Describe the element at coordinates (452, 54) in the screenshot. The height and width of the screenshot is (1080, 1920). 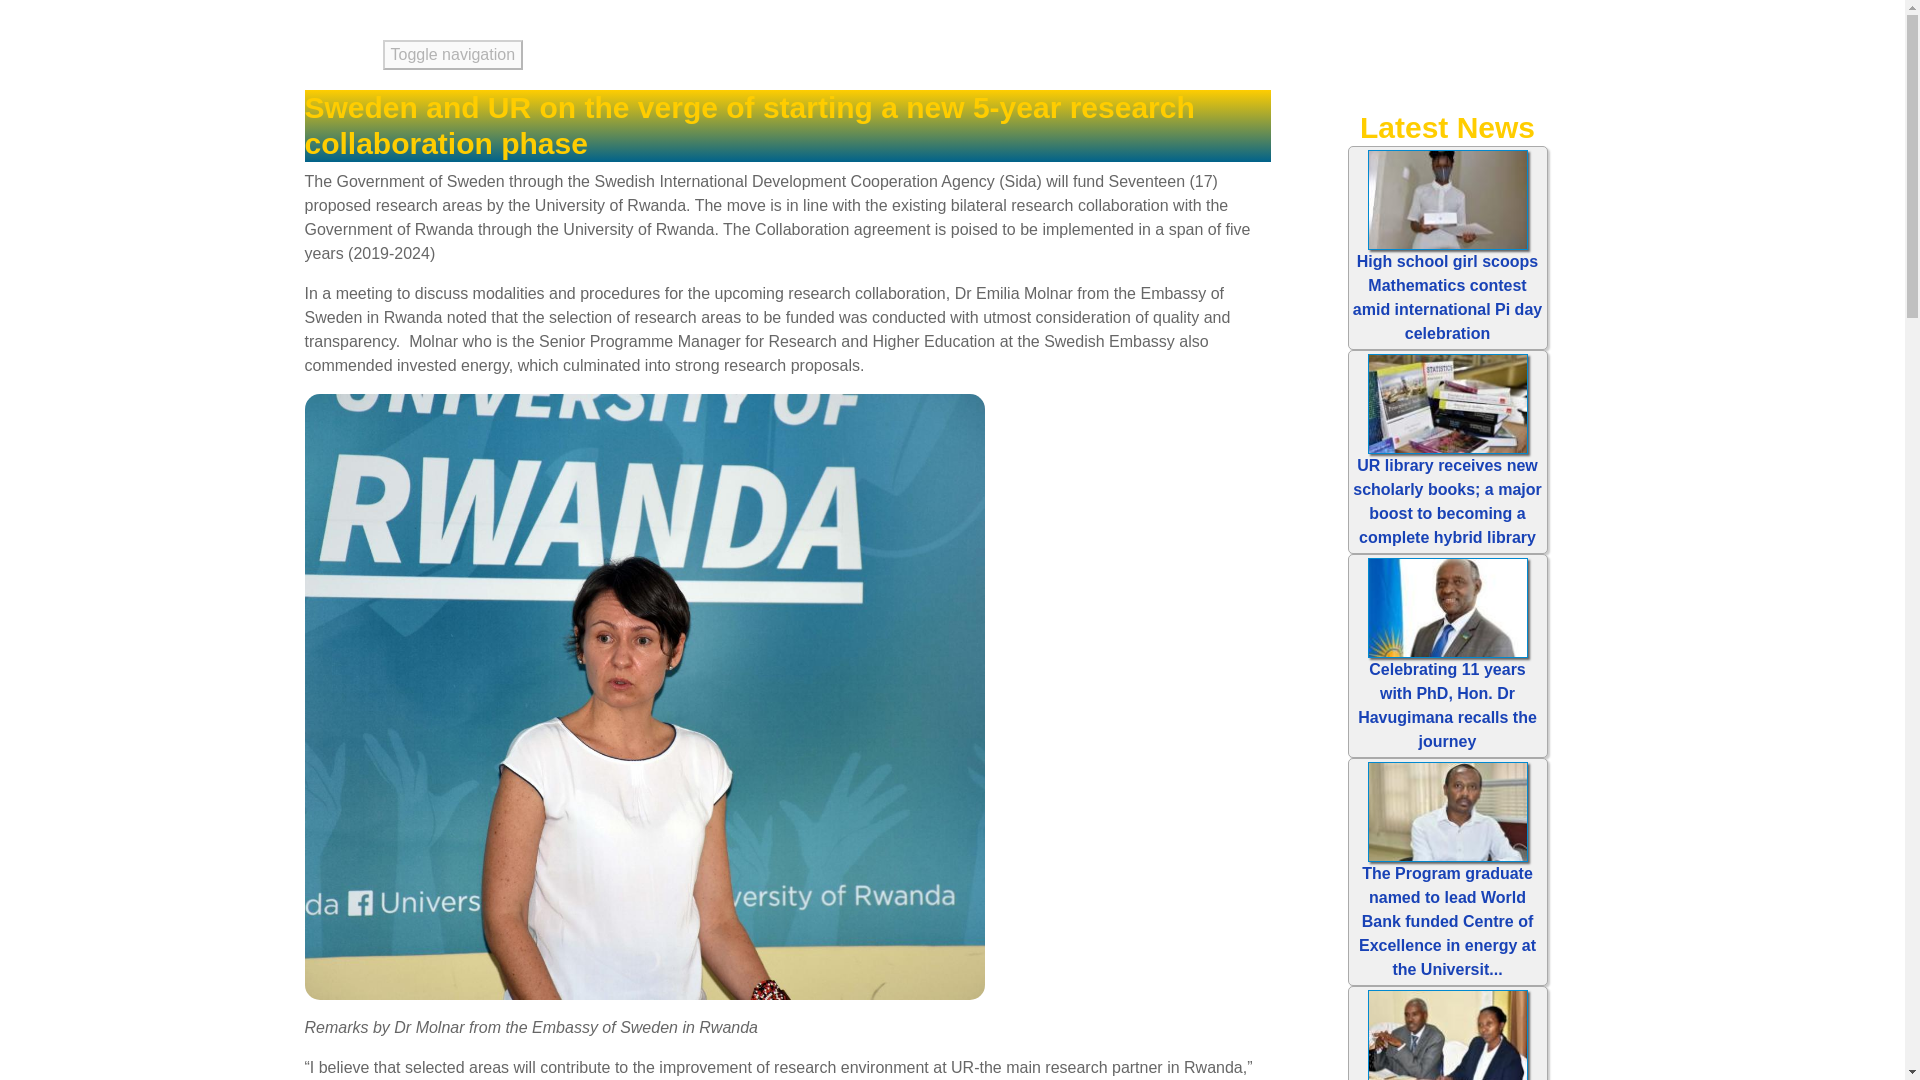
I see `Toggle navigation` at that location.